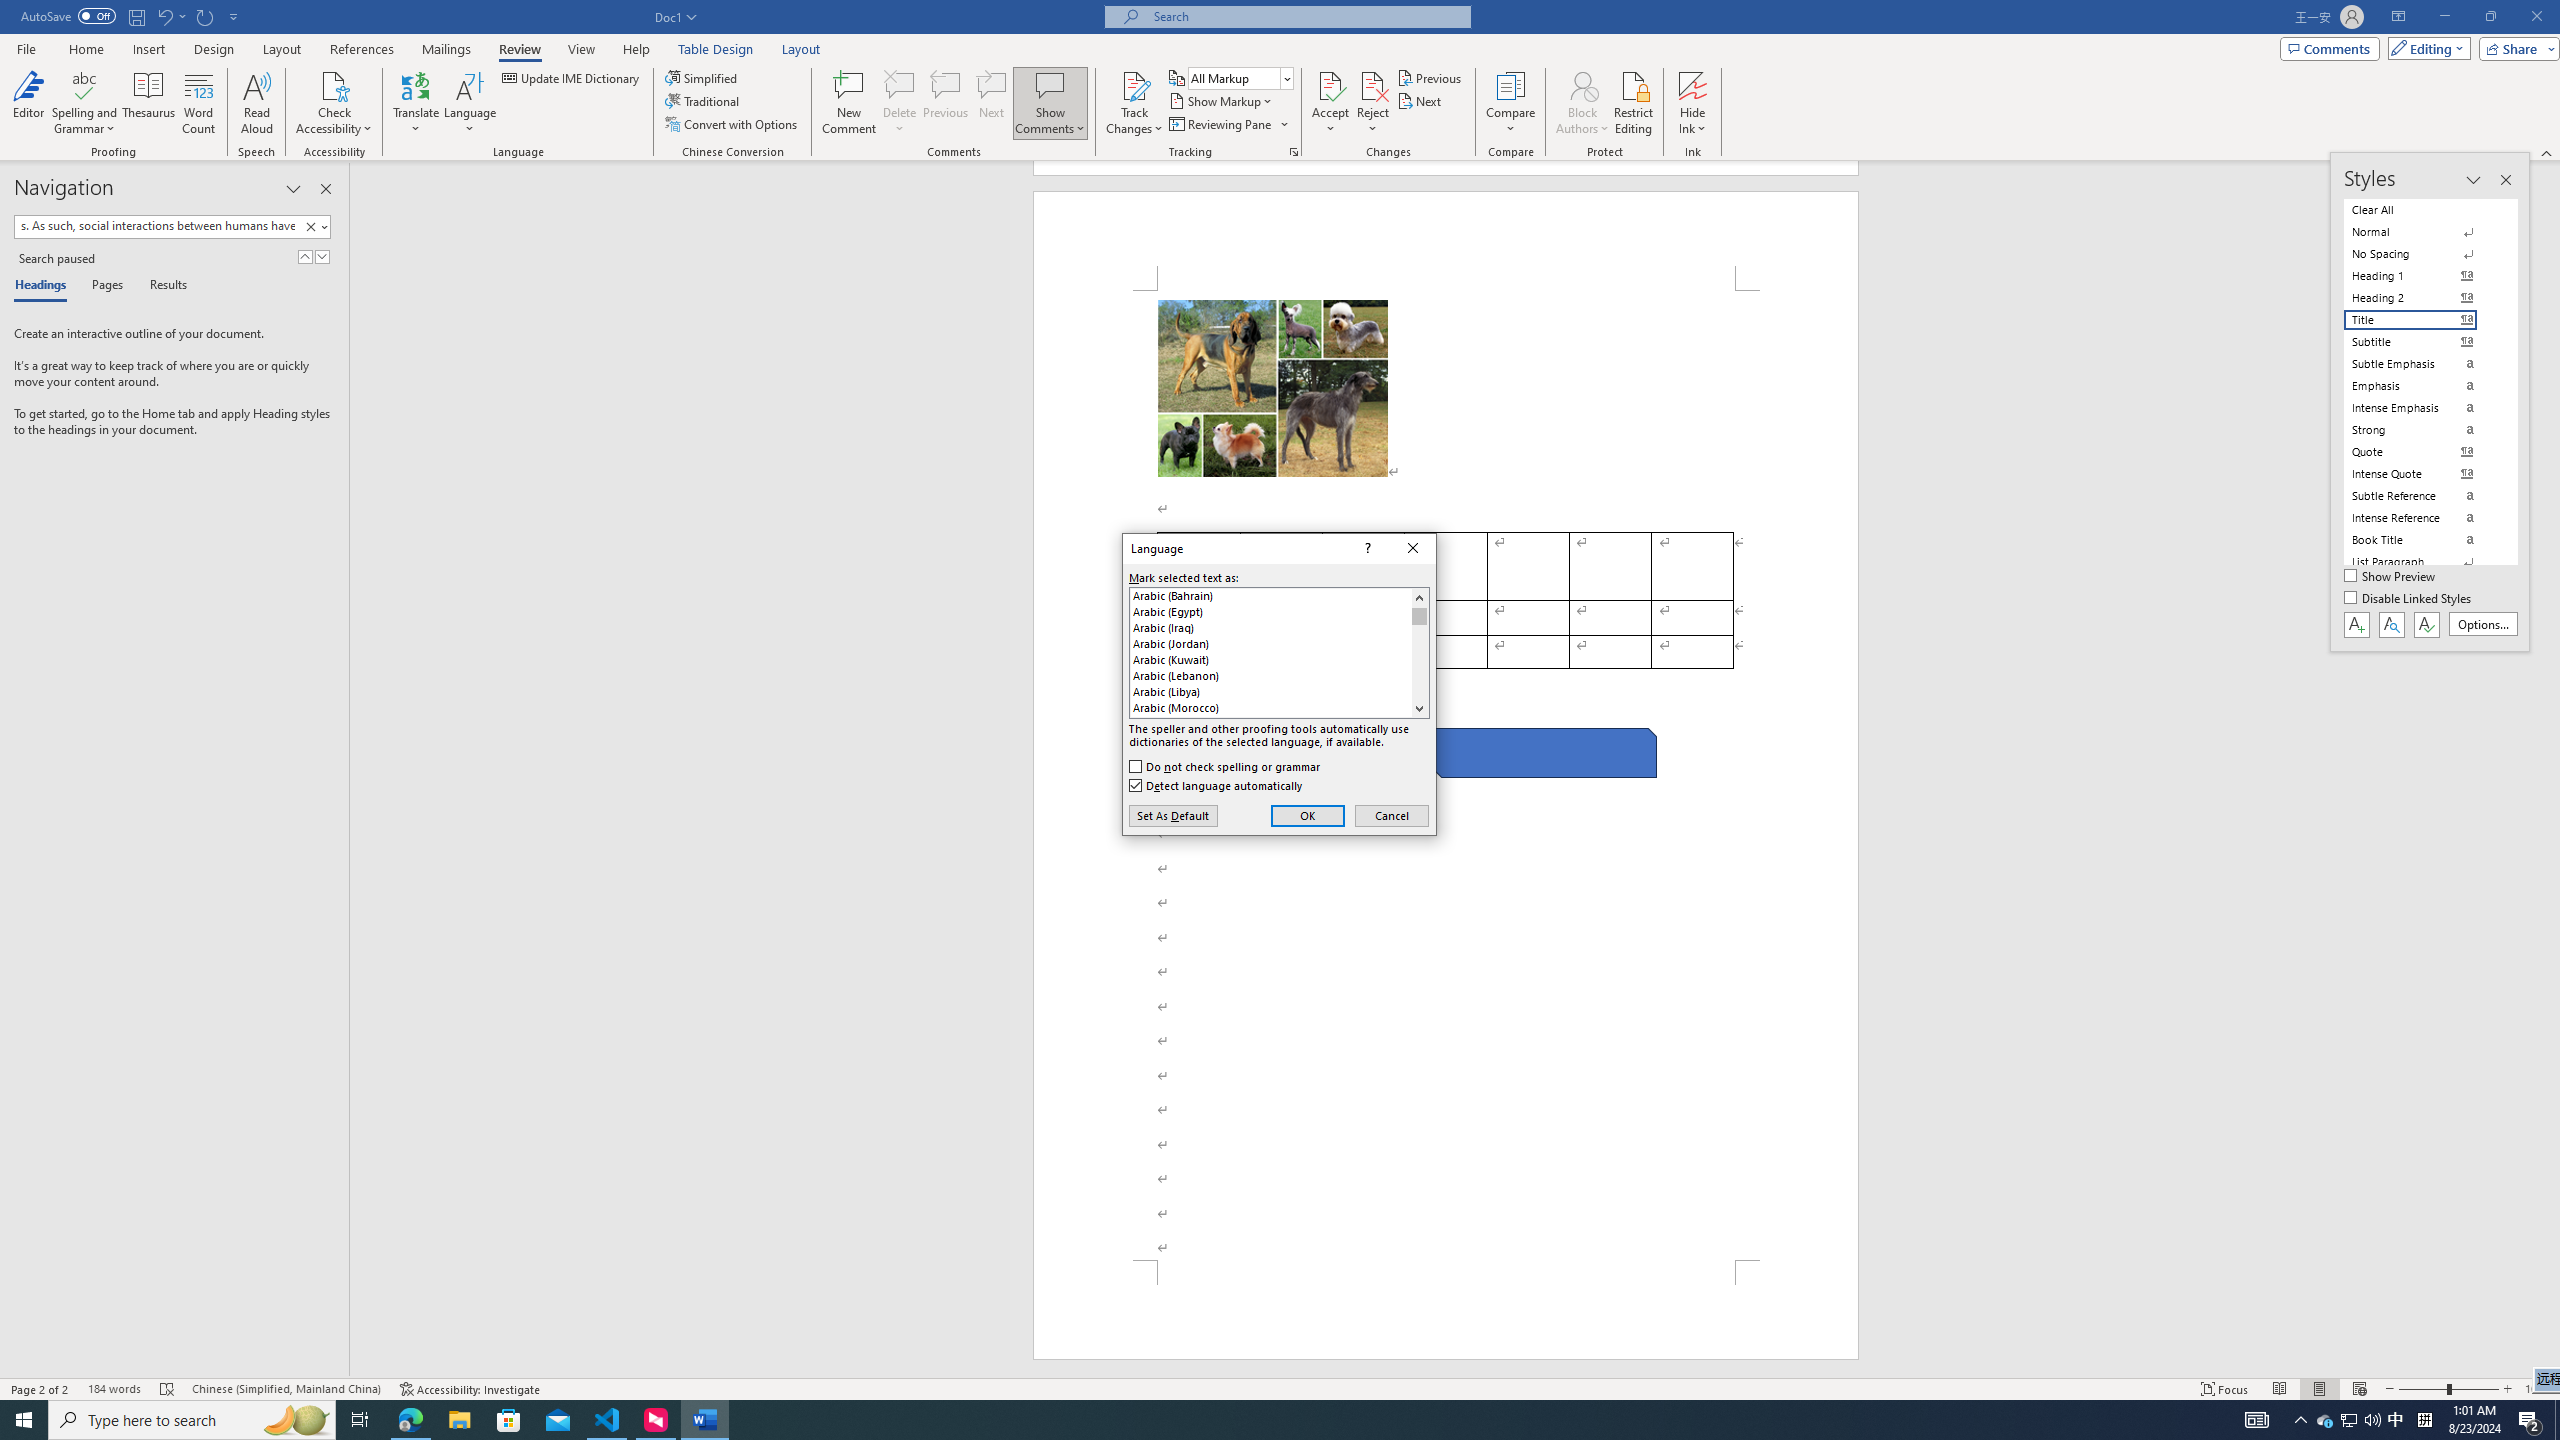  I want to click on Track Changes, so click(1373, 103).